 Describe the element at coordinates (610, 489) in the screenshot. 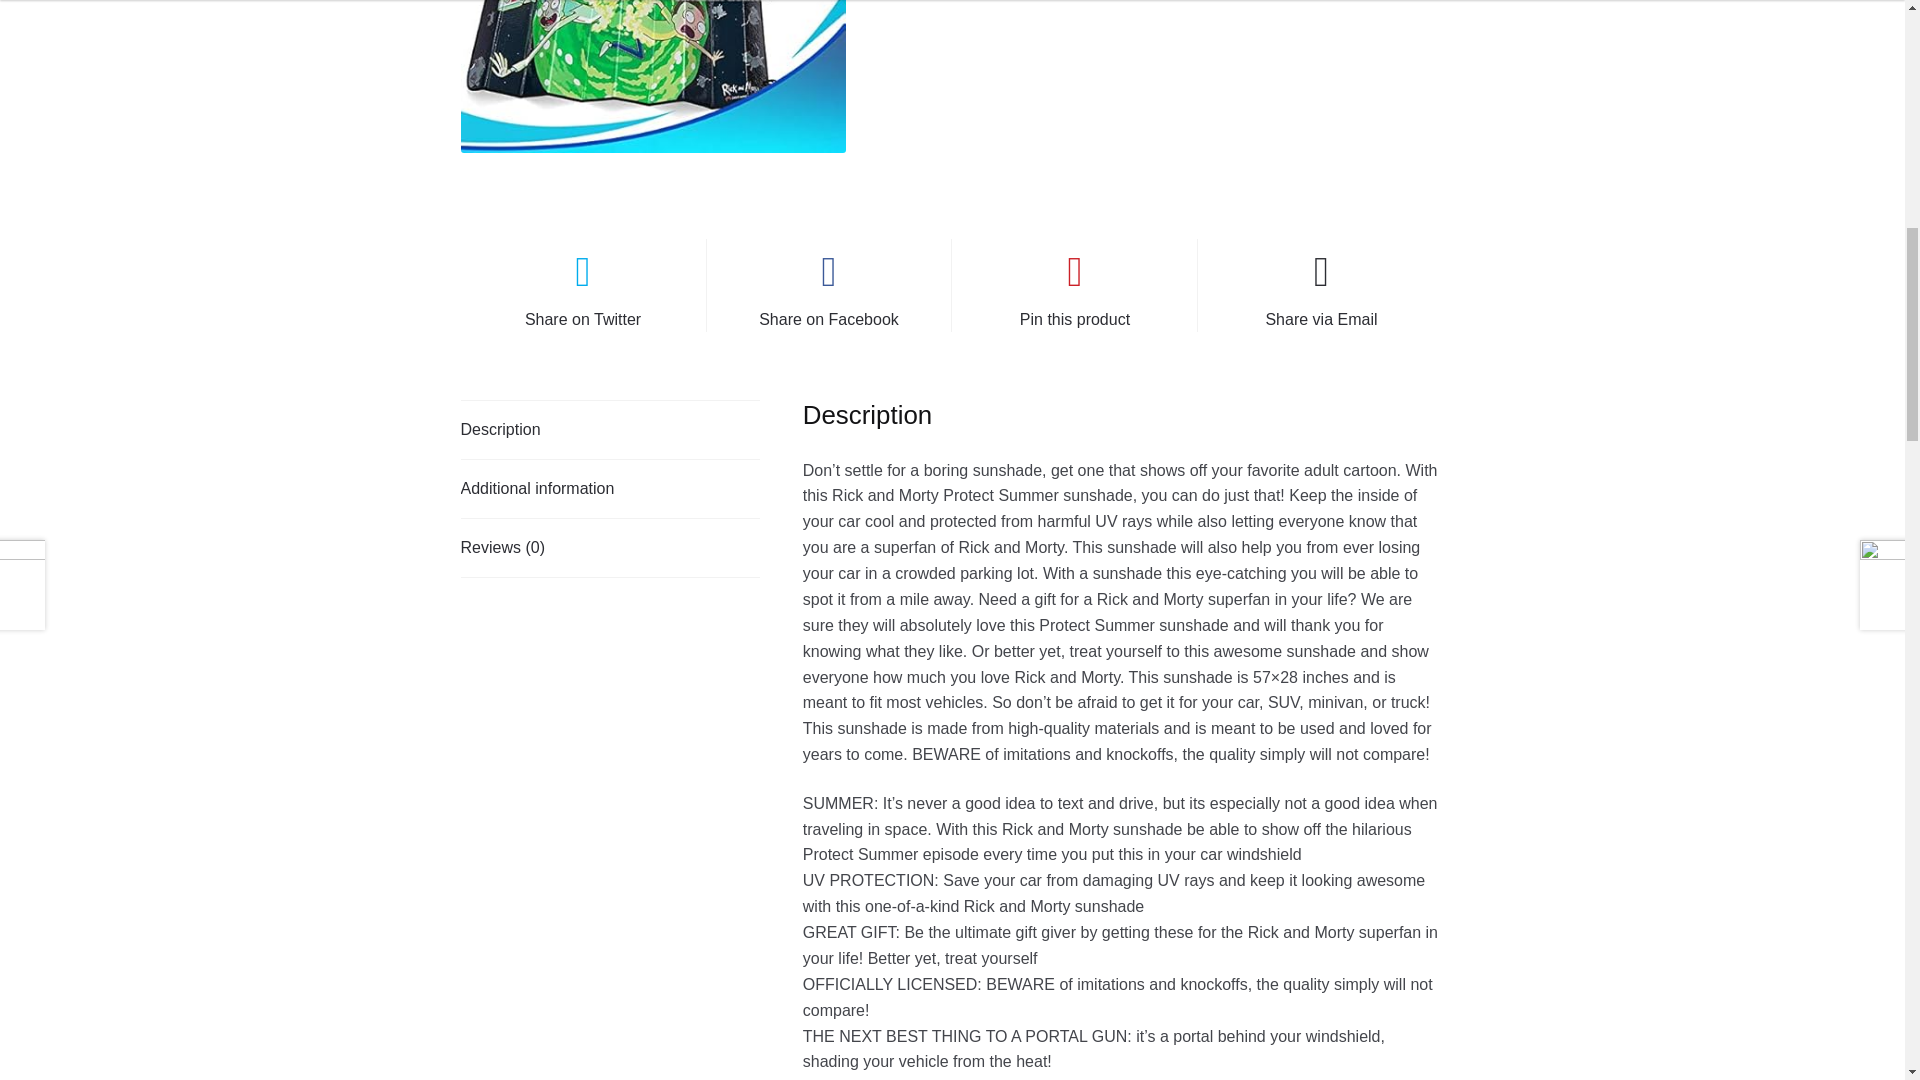

I see `Additional information` at that location.